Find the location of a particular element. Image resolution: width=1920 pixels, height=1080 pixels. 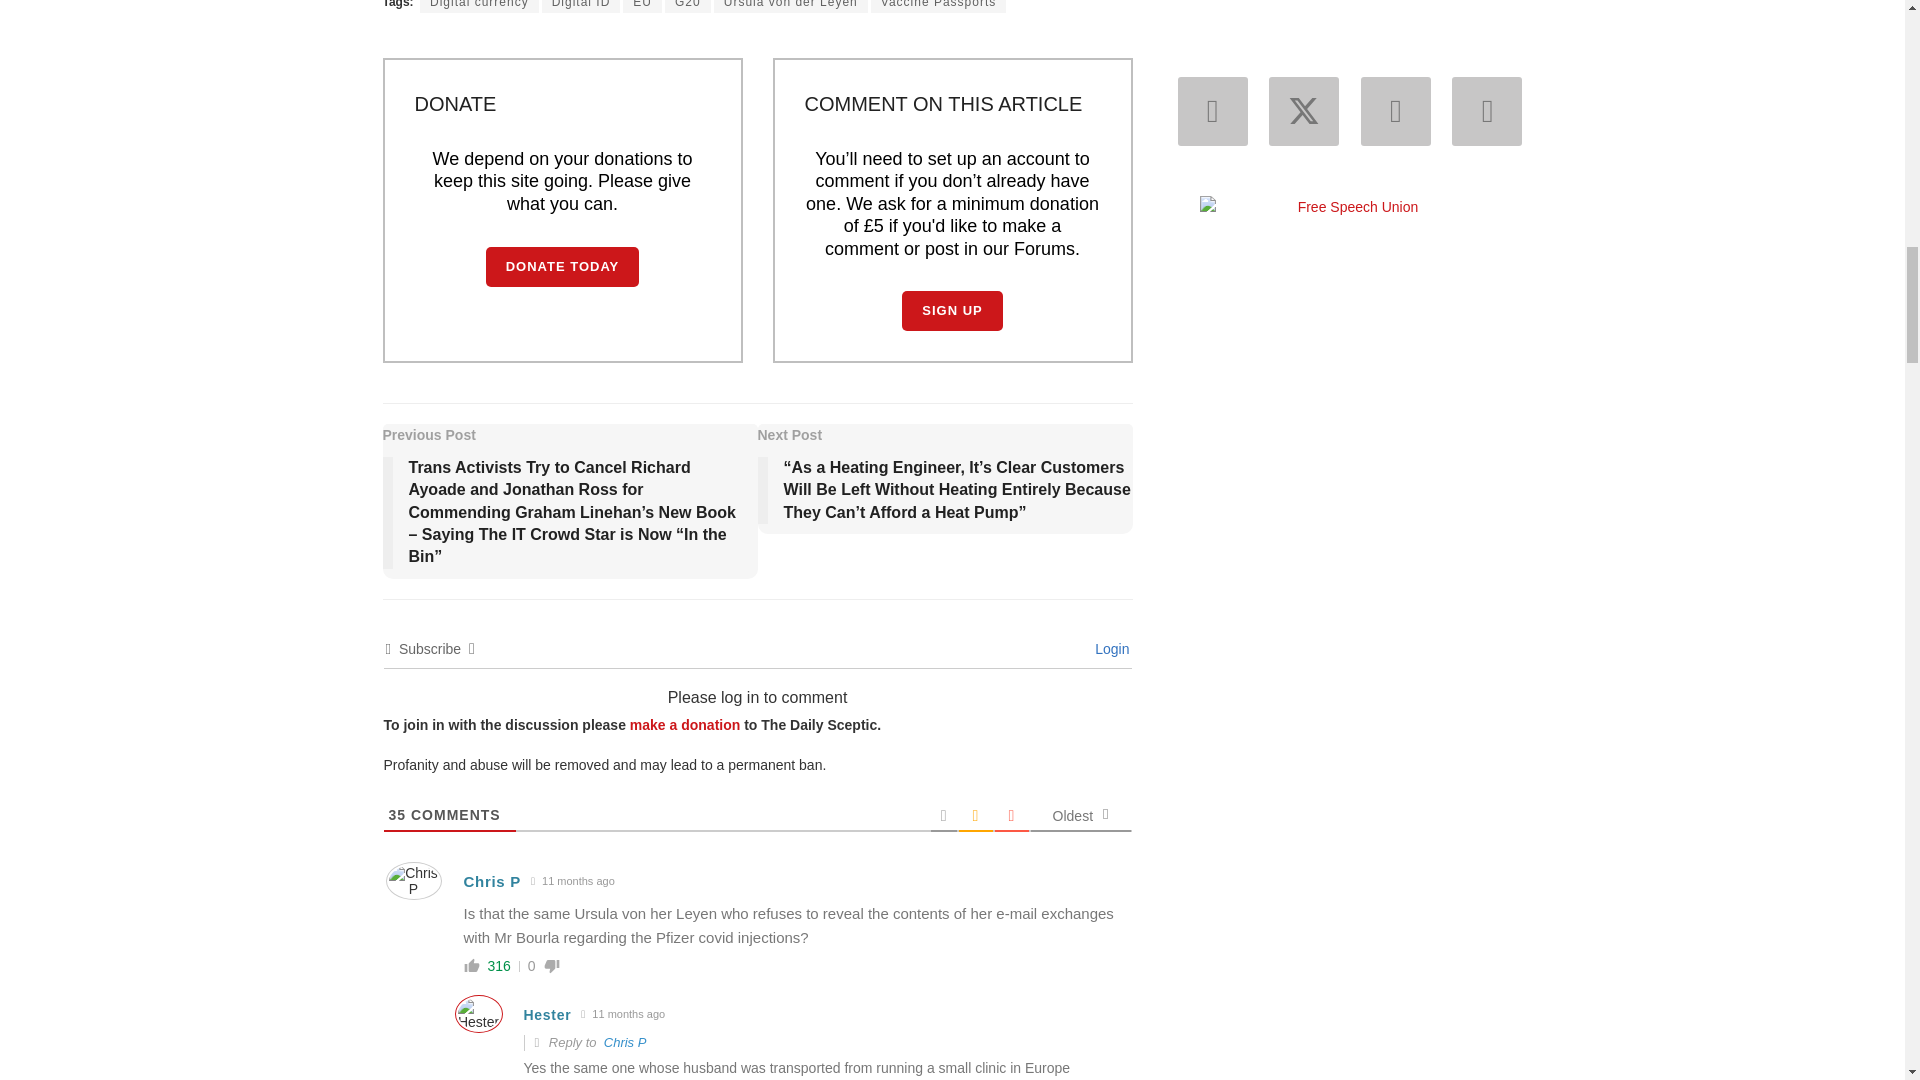

Digital currency is located at coordinates (480, 6).